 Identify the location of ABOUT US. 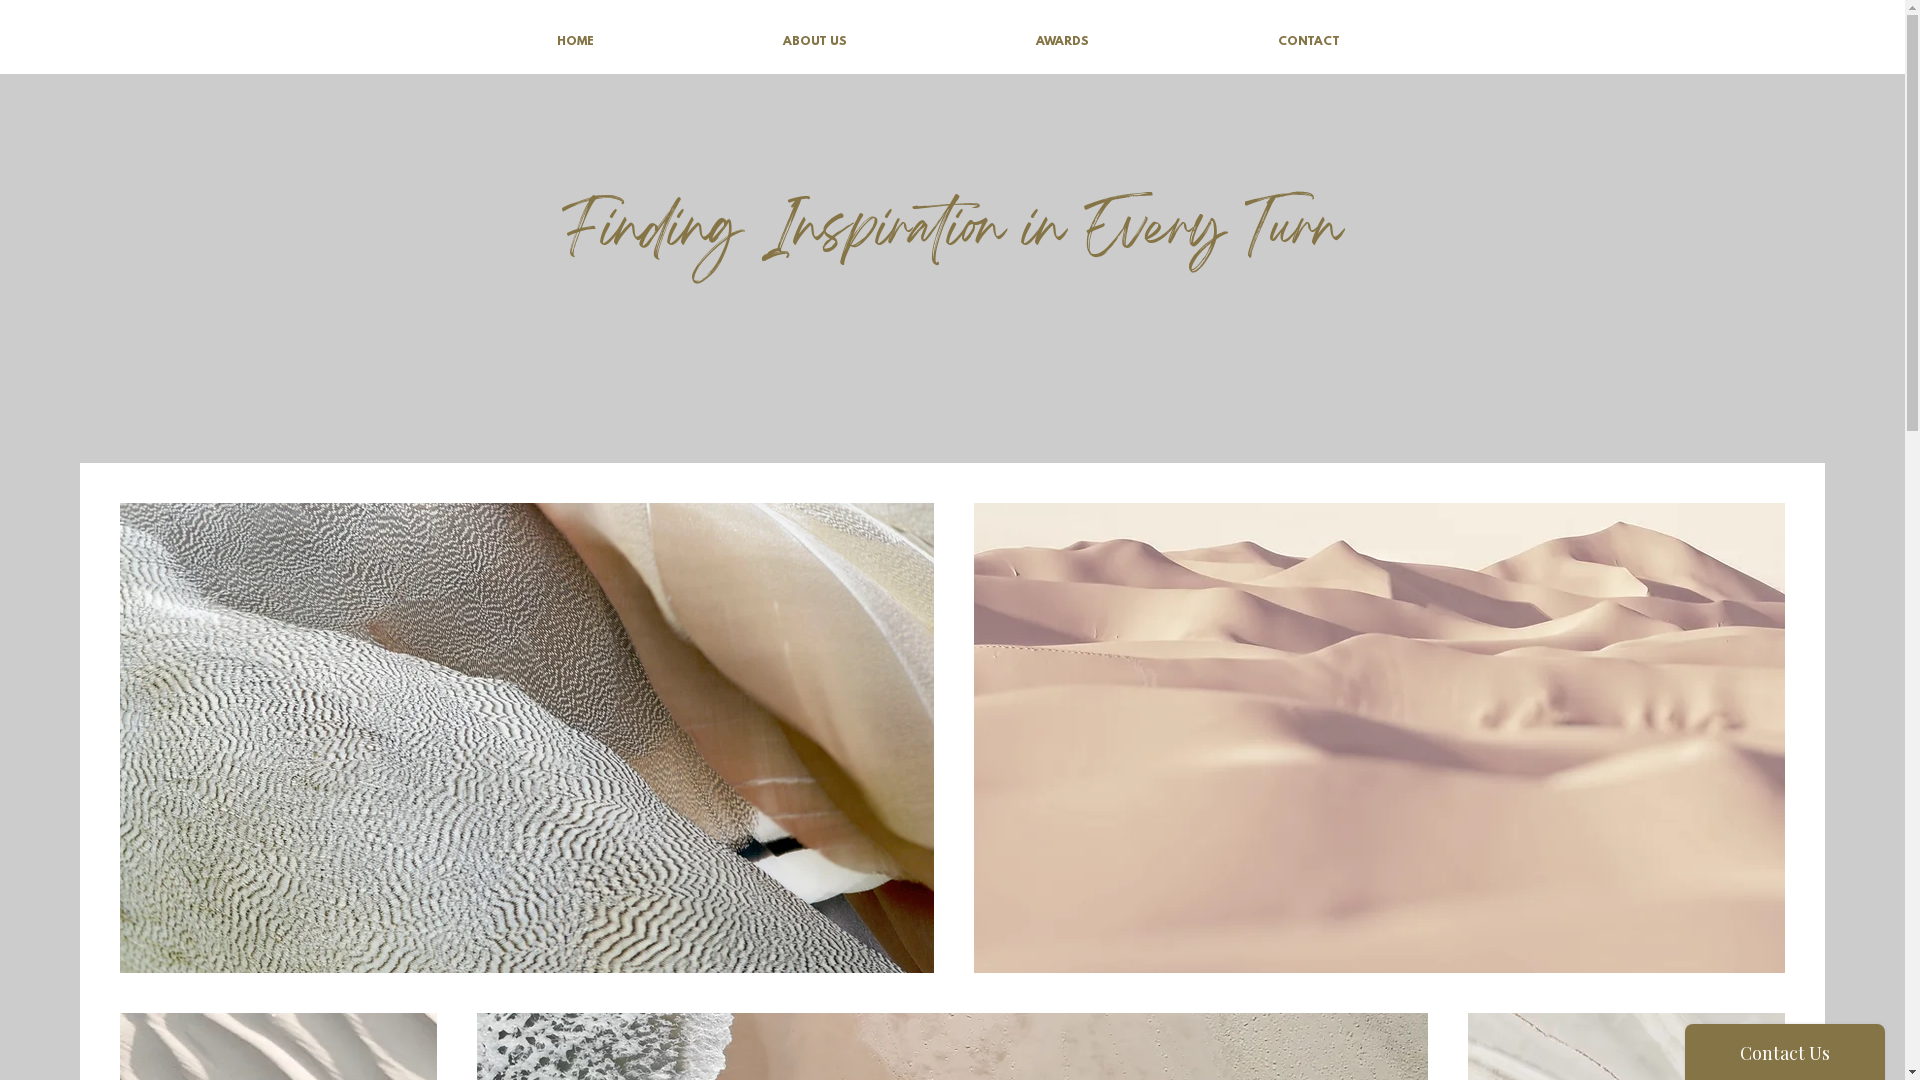
(814, 42).